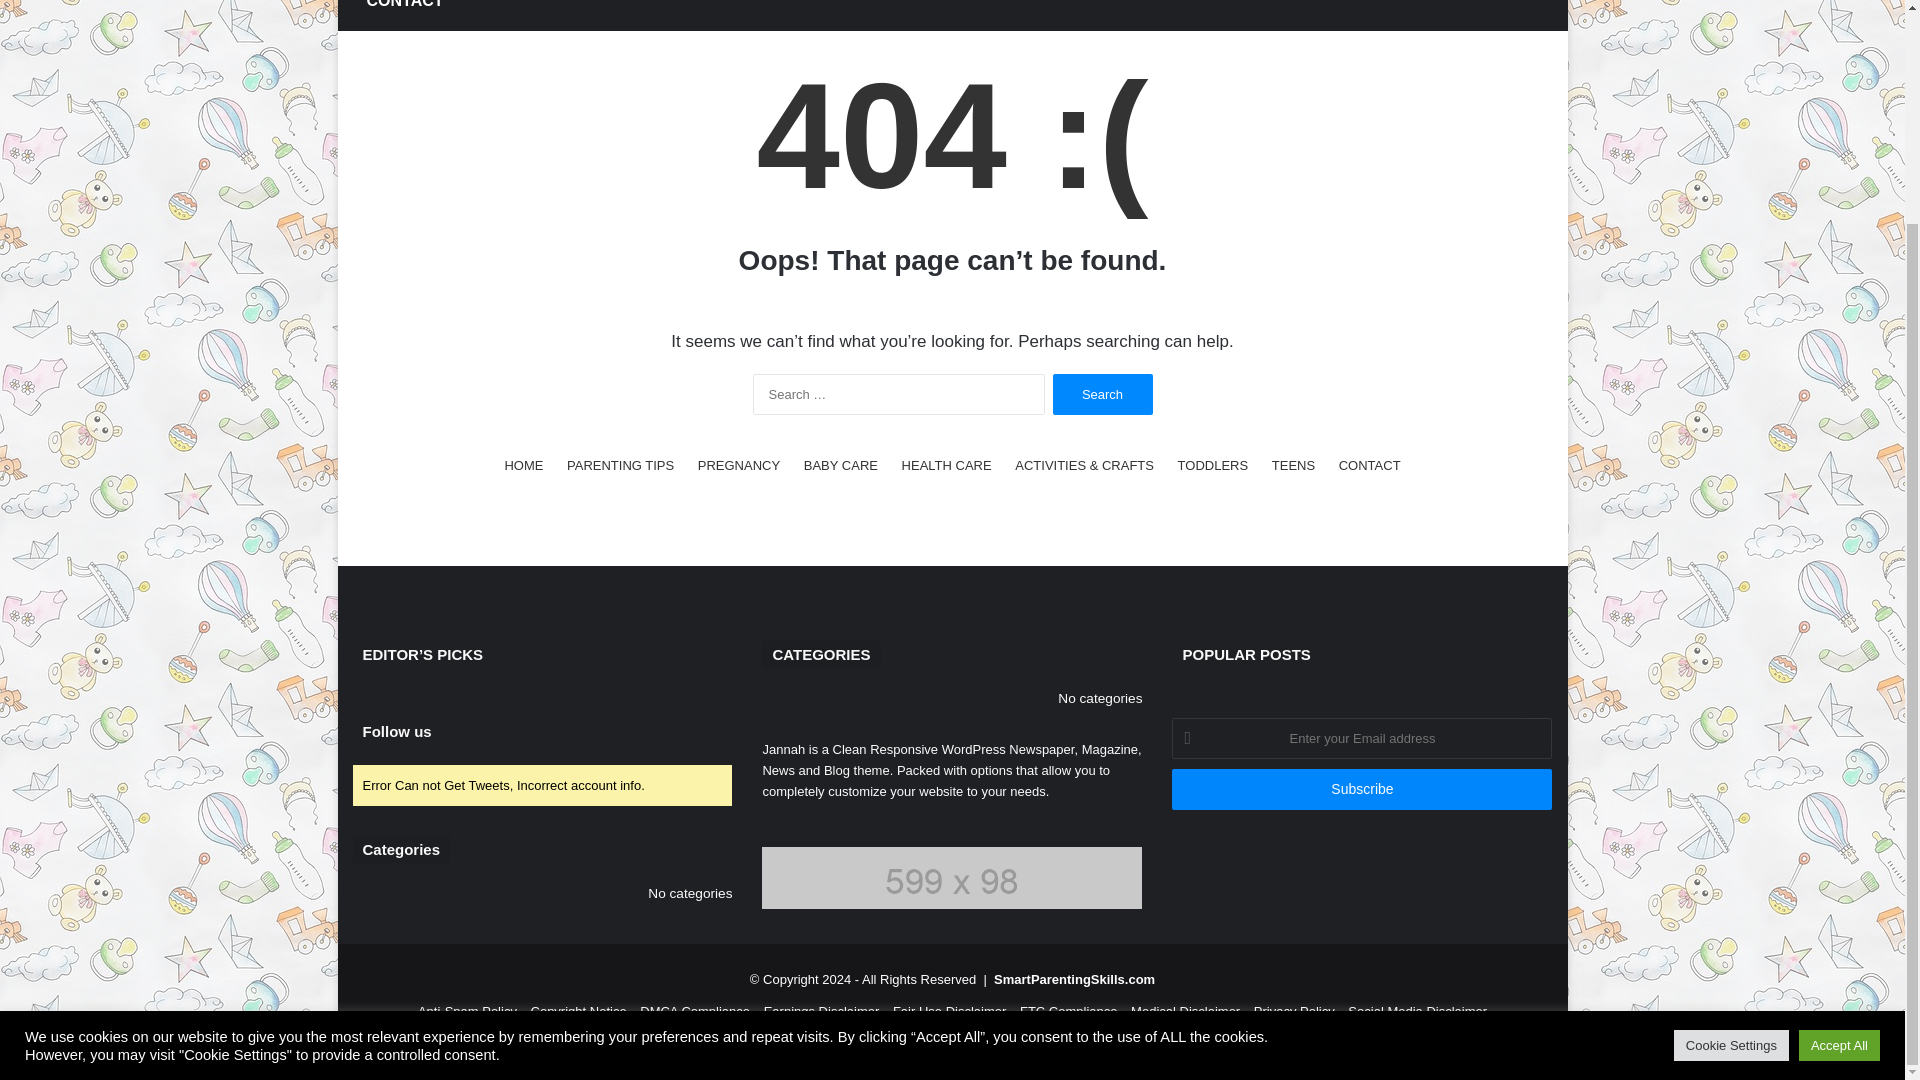  What do you see at coordinates (1102, 394) in the screenshot?
I see `Search` at bounding box center [1102, 394].